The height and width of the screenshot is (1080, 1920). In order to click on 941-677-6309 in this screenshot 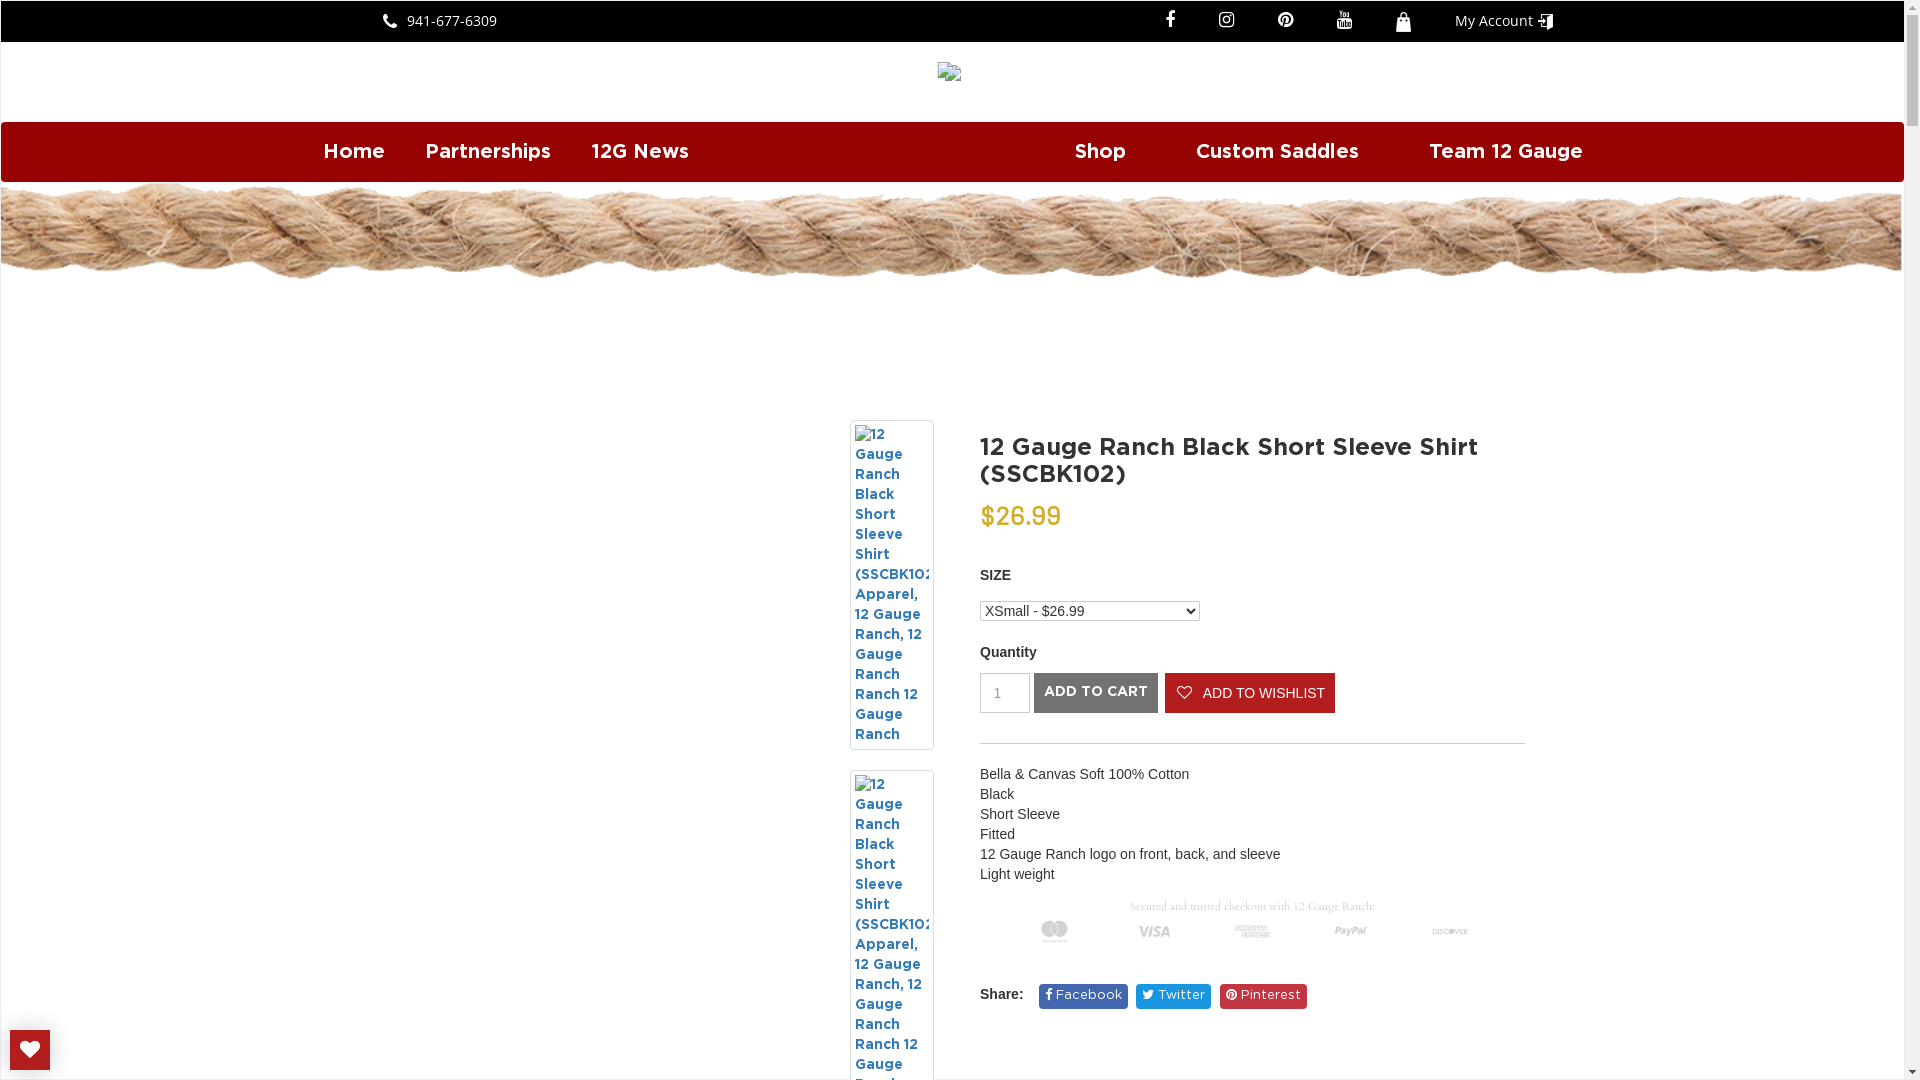, I will do `click(439, 20)`.